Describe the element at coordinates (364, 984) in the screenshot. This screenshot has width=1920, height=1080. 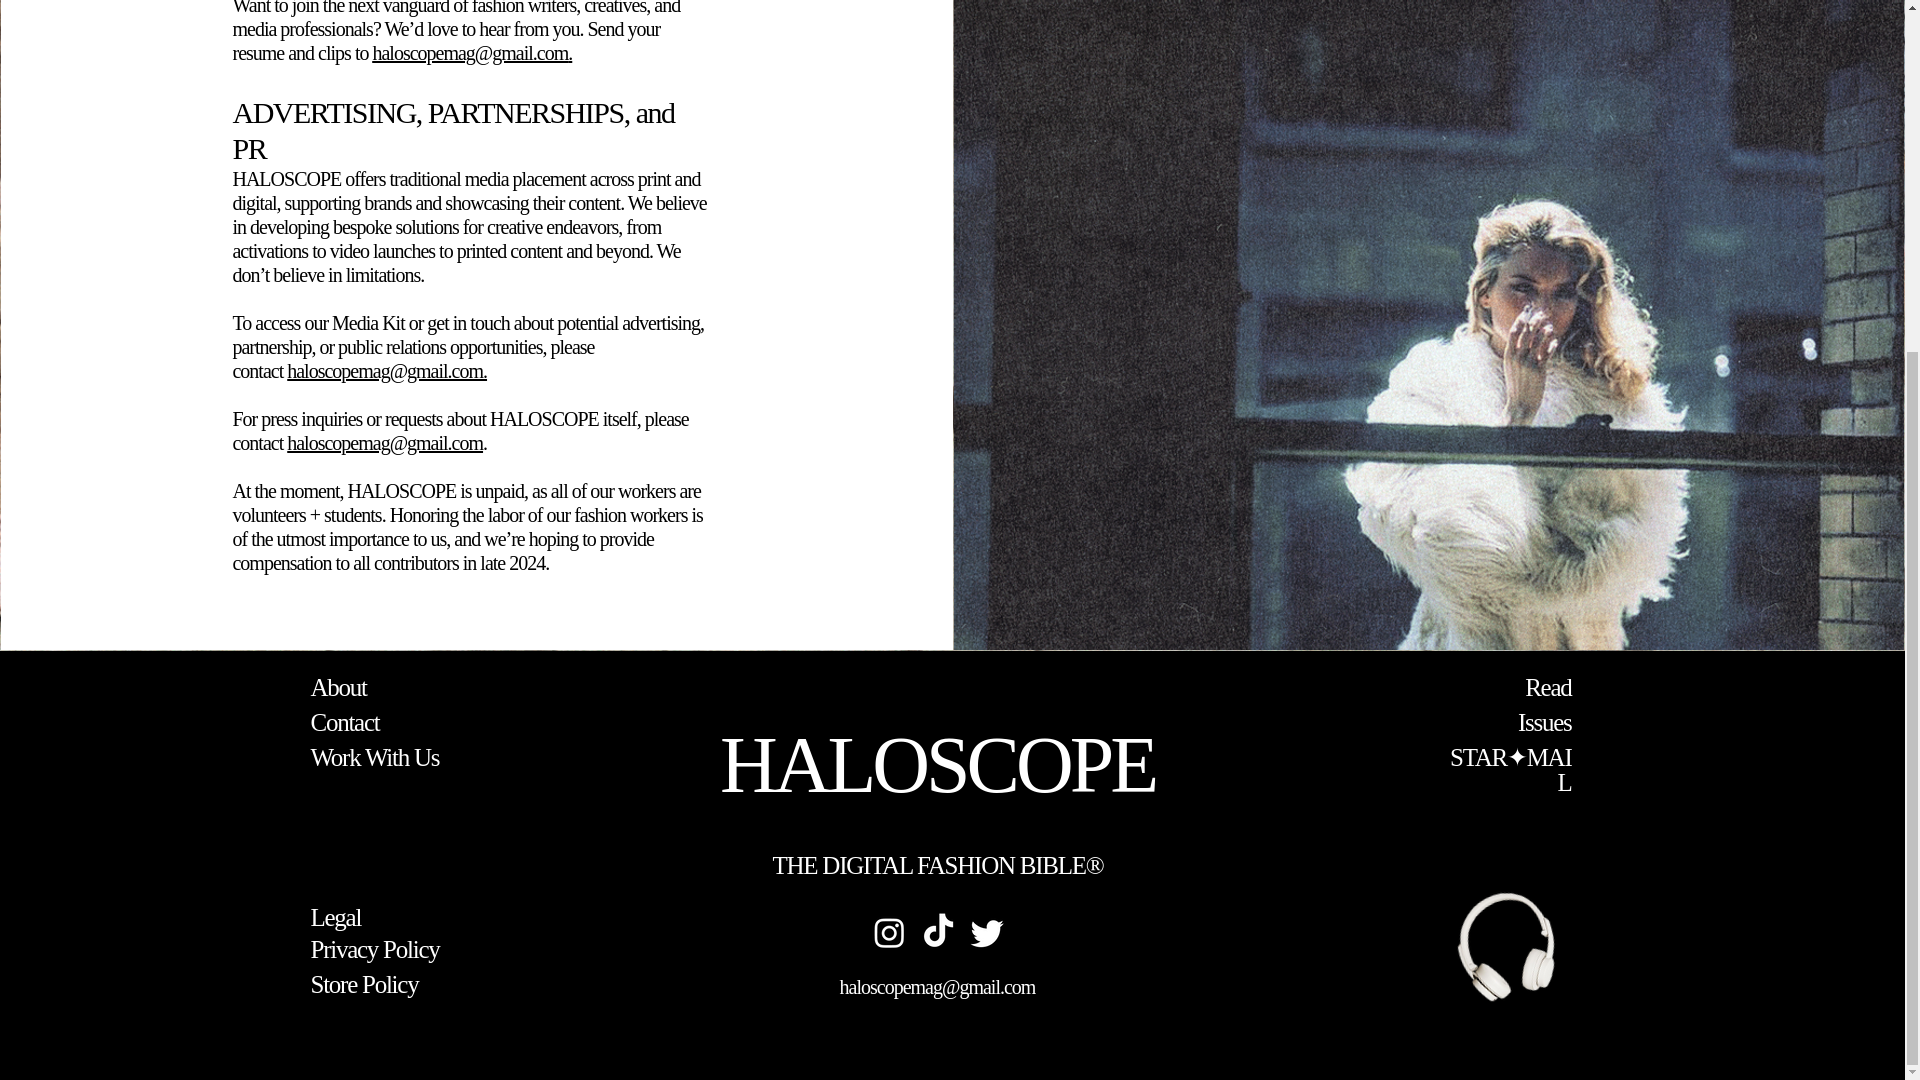
I see `Store Policy` at that location.